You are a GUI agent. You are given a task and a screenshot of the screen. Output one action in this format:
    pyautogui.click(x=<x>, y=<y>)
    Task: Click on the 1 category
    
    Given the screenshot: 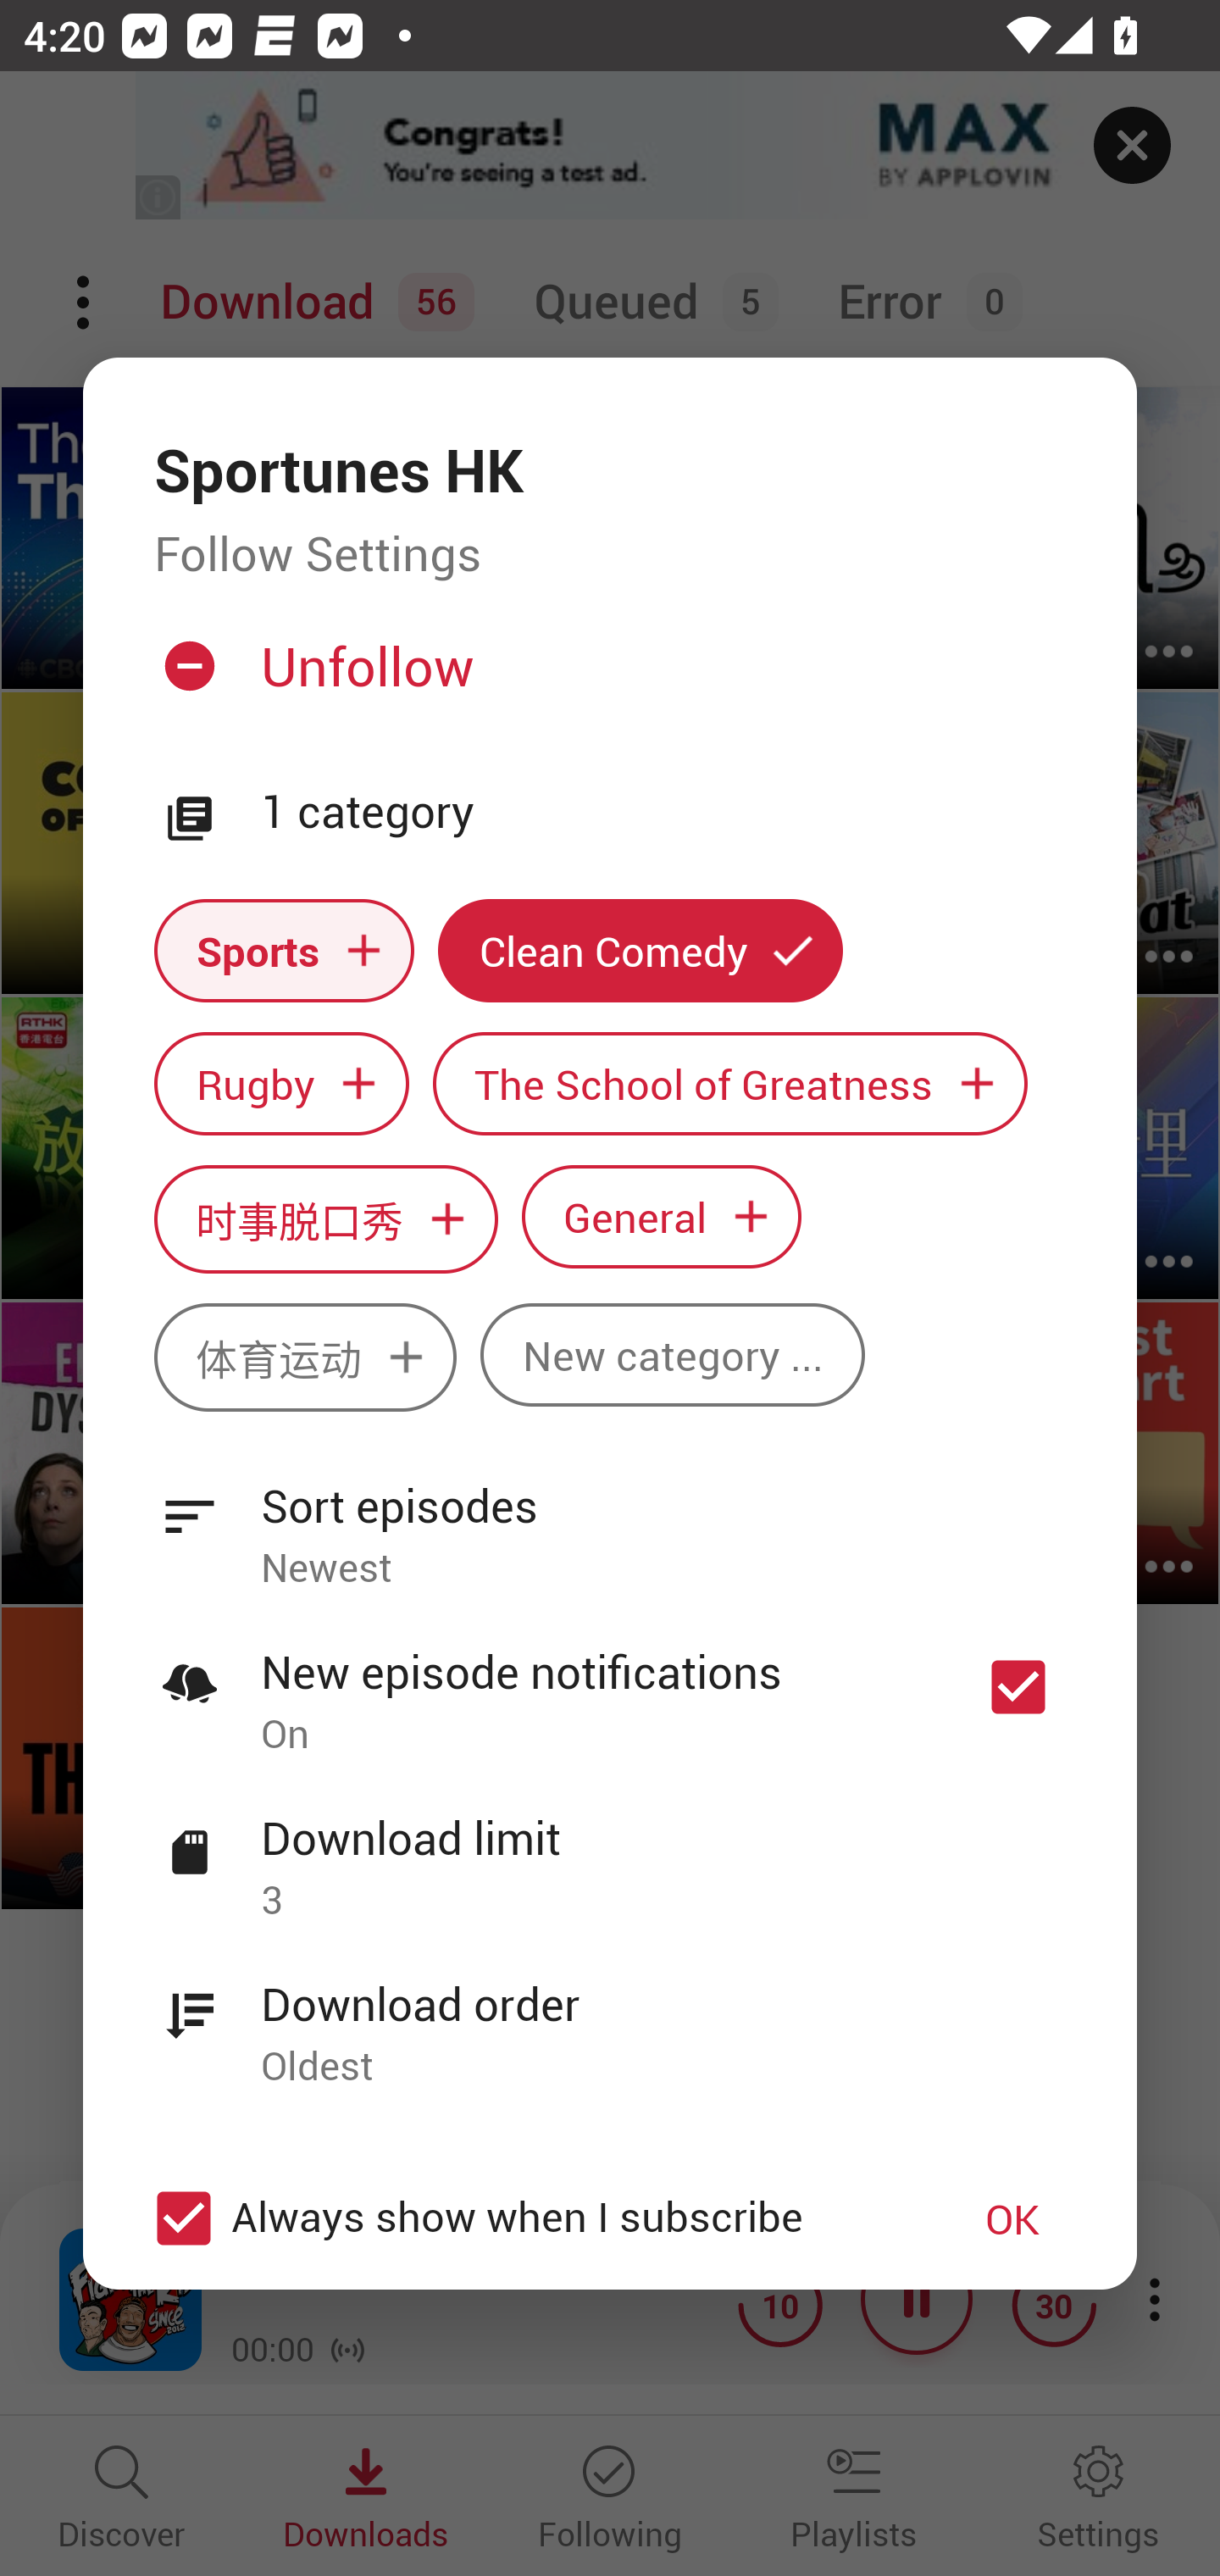 What is the action you would take?
    pyautogui.click(x=663, y=813)
    